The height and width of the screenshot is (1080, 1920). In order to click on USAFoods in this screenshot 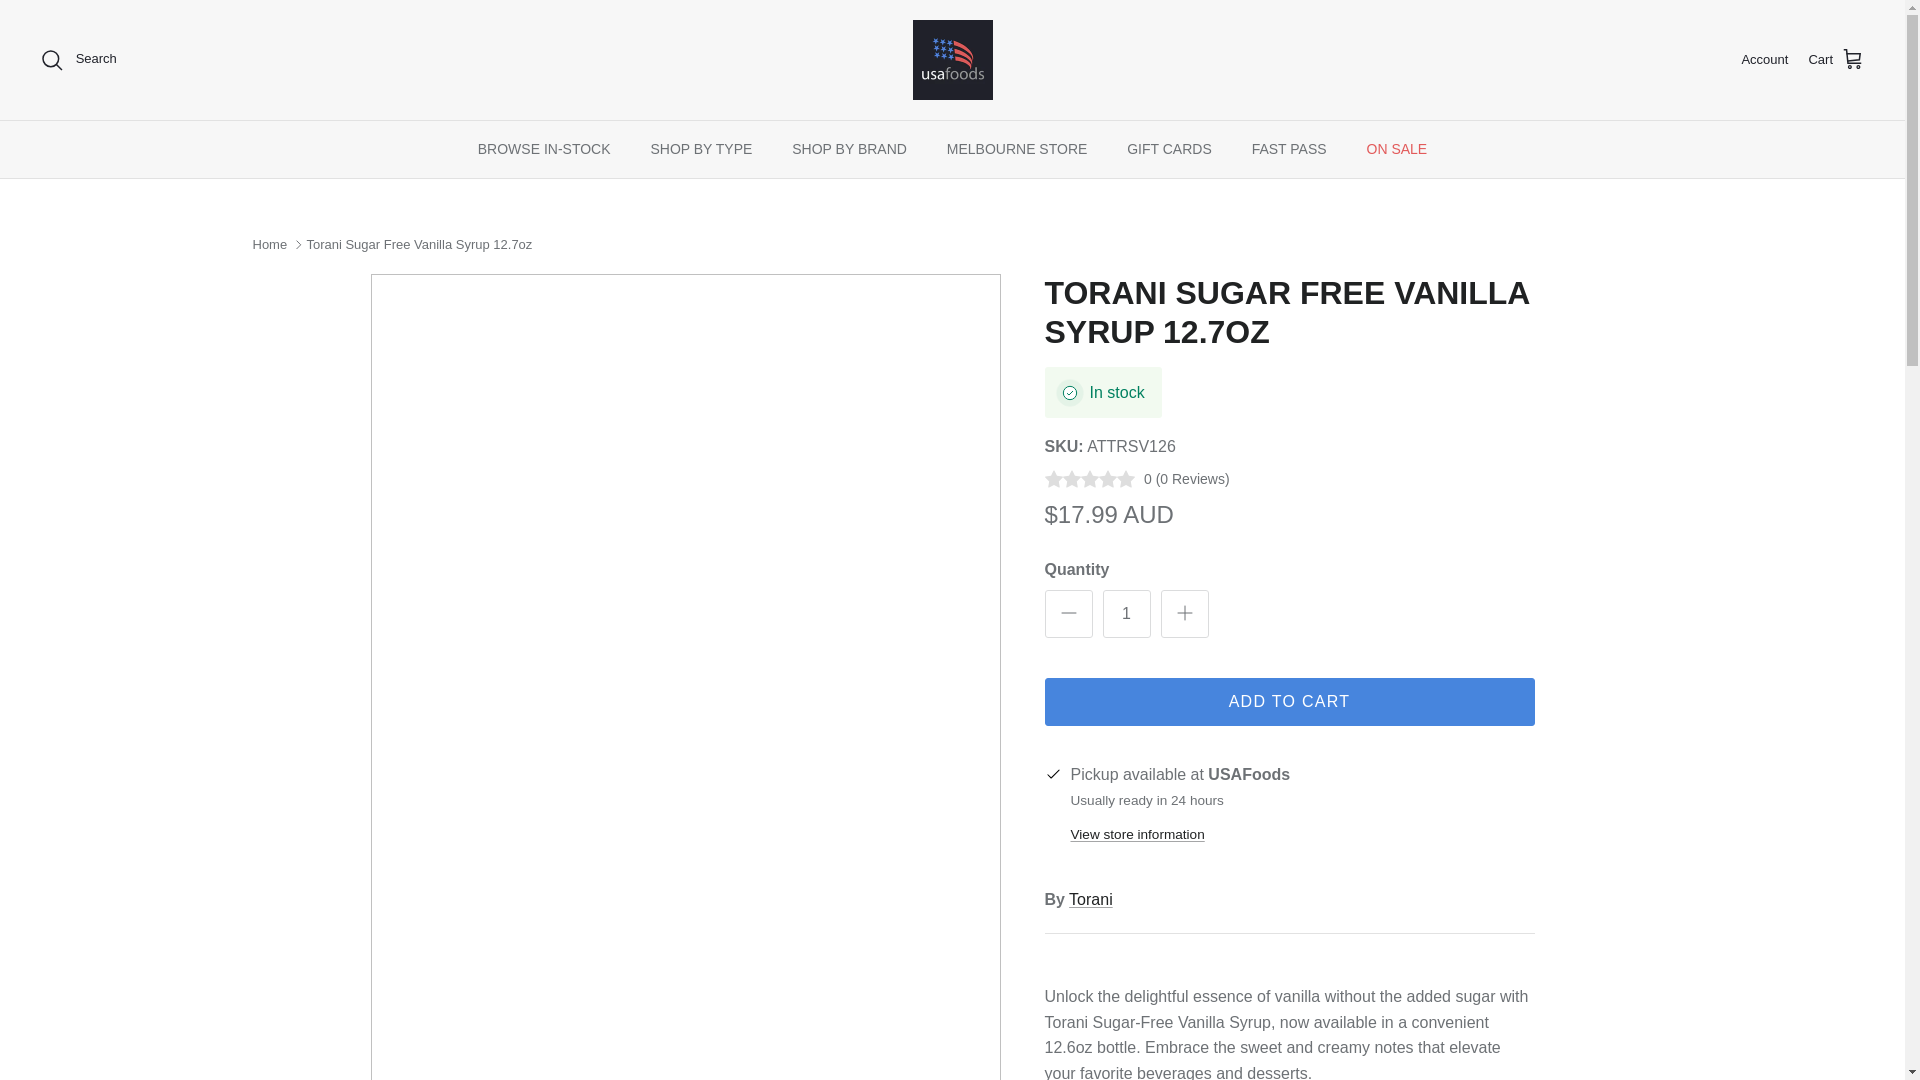, I will do `click(952, 60)`.